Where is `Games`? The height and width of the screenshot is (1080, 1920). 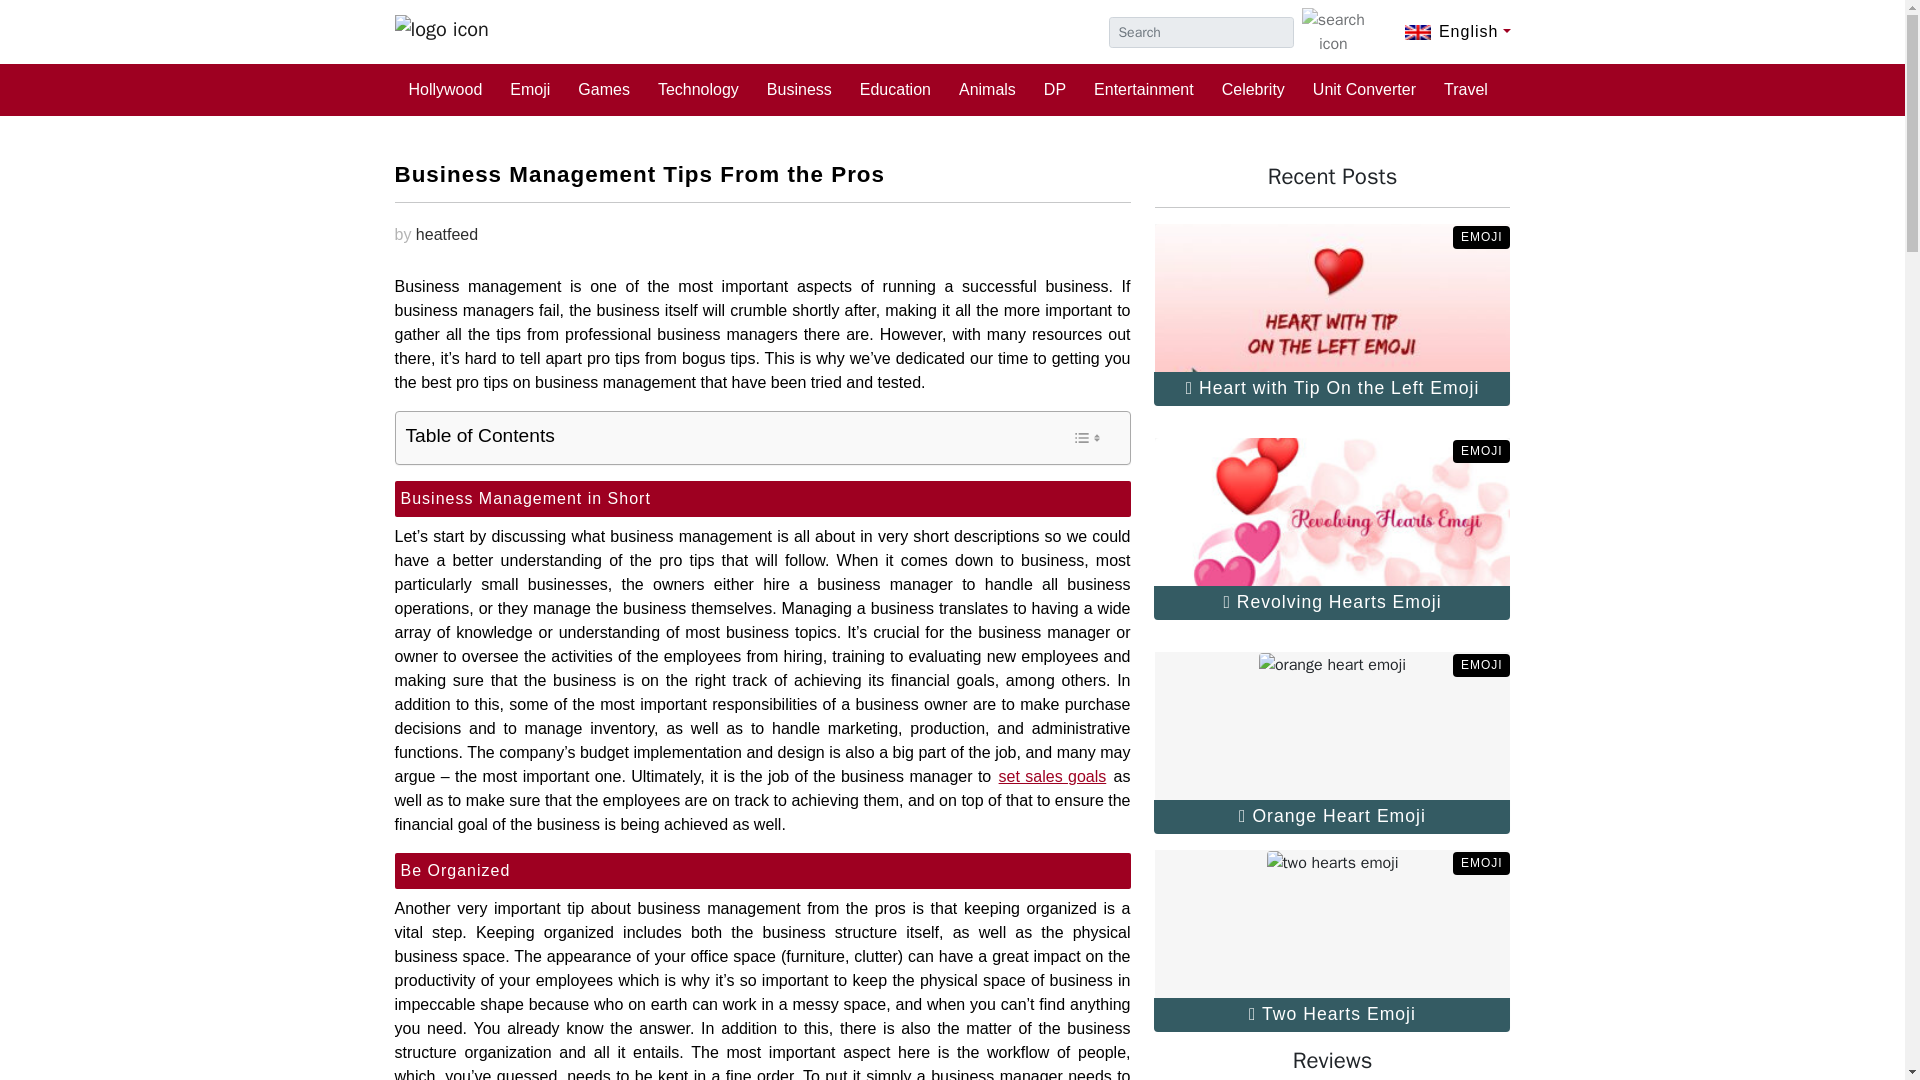 Games is located at coordinates (604, 89).